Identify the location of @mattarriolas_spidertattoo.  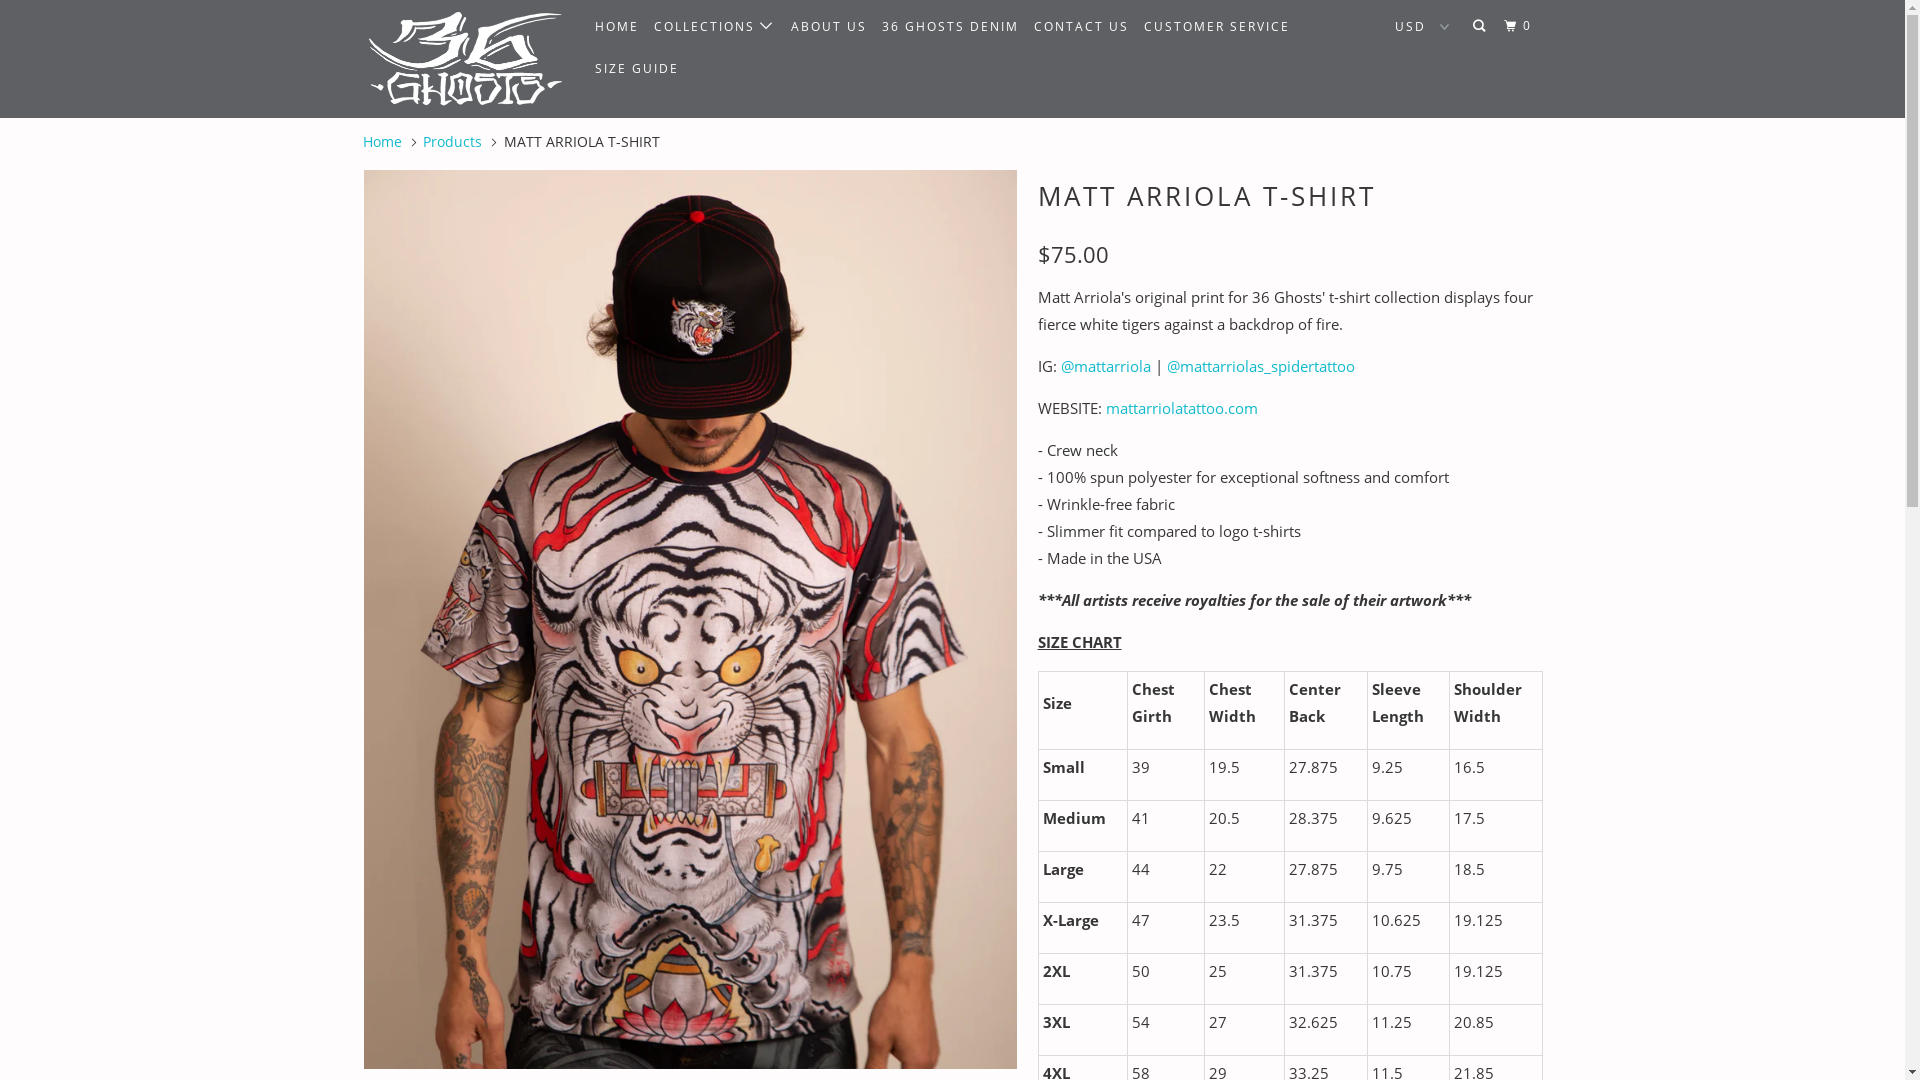
(1260, 366).